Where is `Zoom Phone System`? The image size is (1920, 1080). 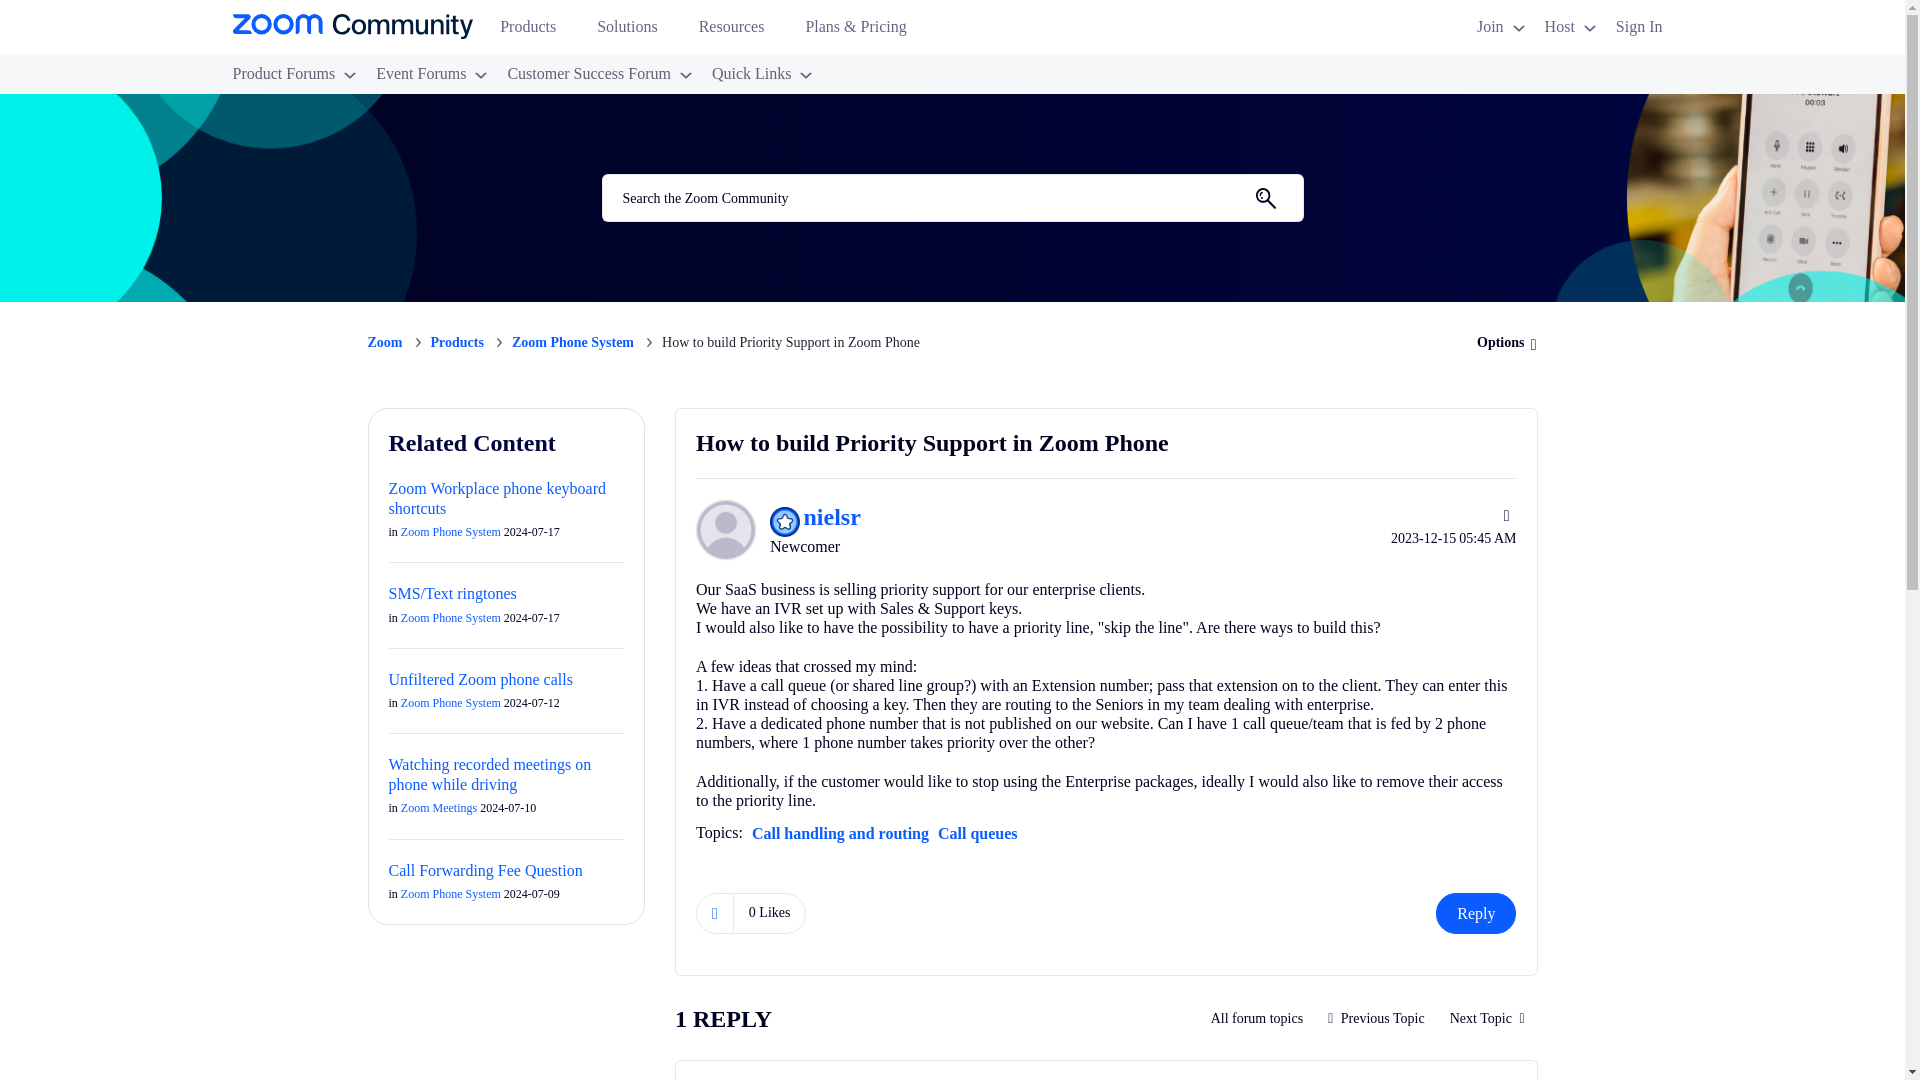
Zoom Phone System is located at coordinates (1258, 1018).